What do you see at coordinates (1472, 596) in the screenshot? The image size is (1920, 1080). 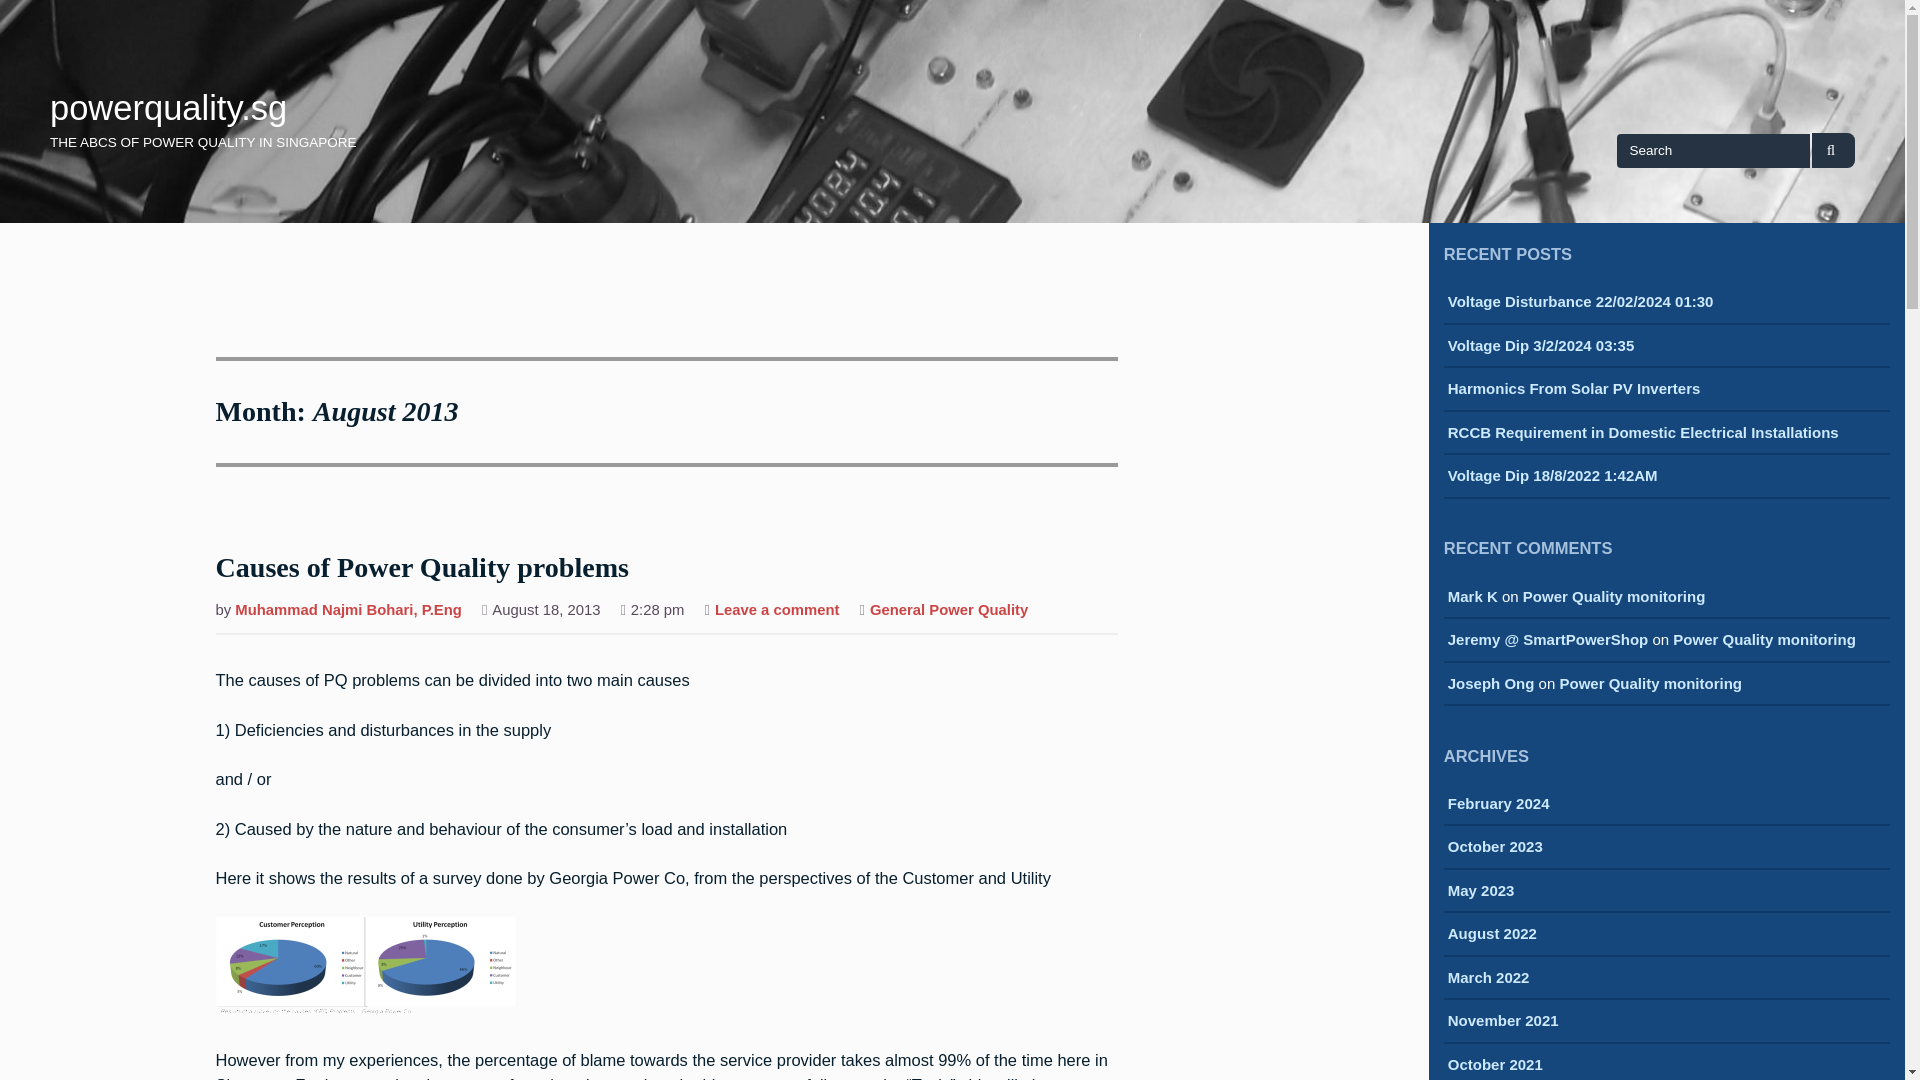 I see `Mark K` at bounding box center [1472, 596].